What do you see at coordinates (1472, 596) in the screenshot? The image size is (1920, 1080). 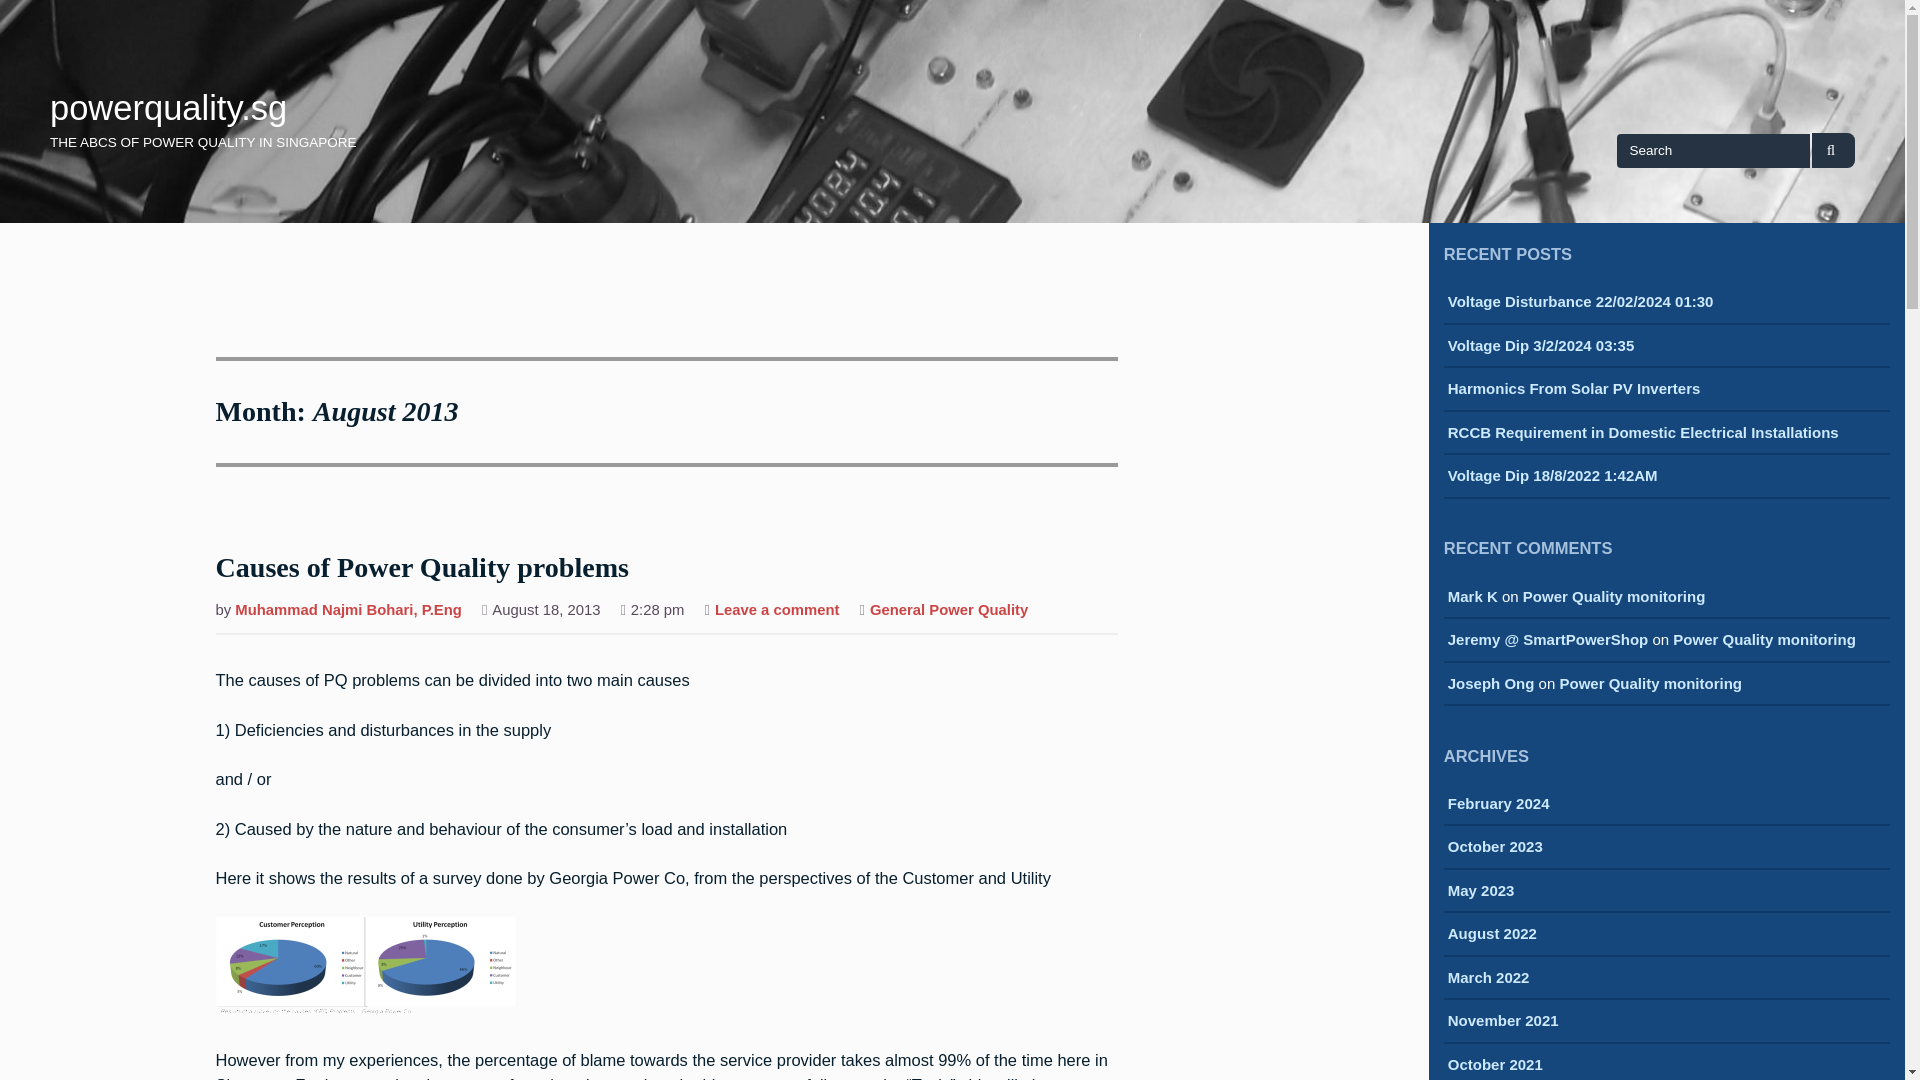 I see `Mark K` at bounding box center [1472, 596].